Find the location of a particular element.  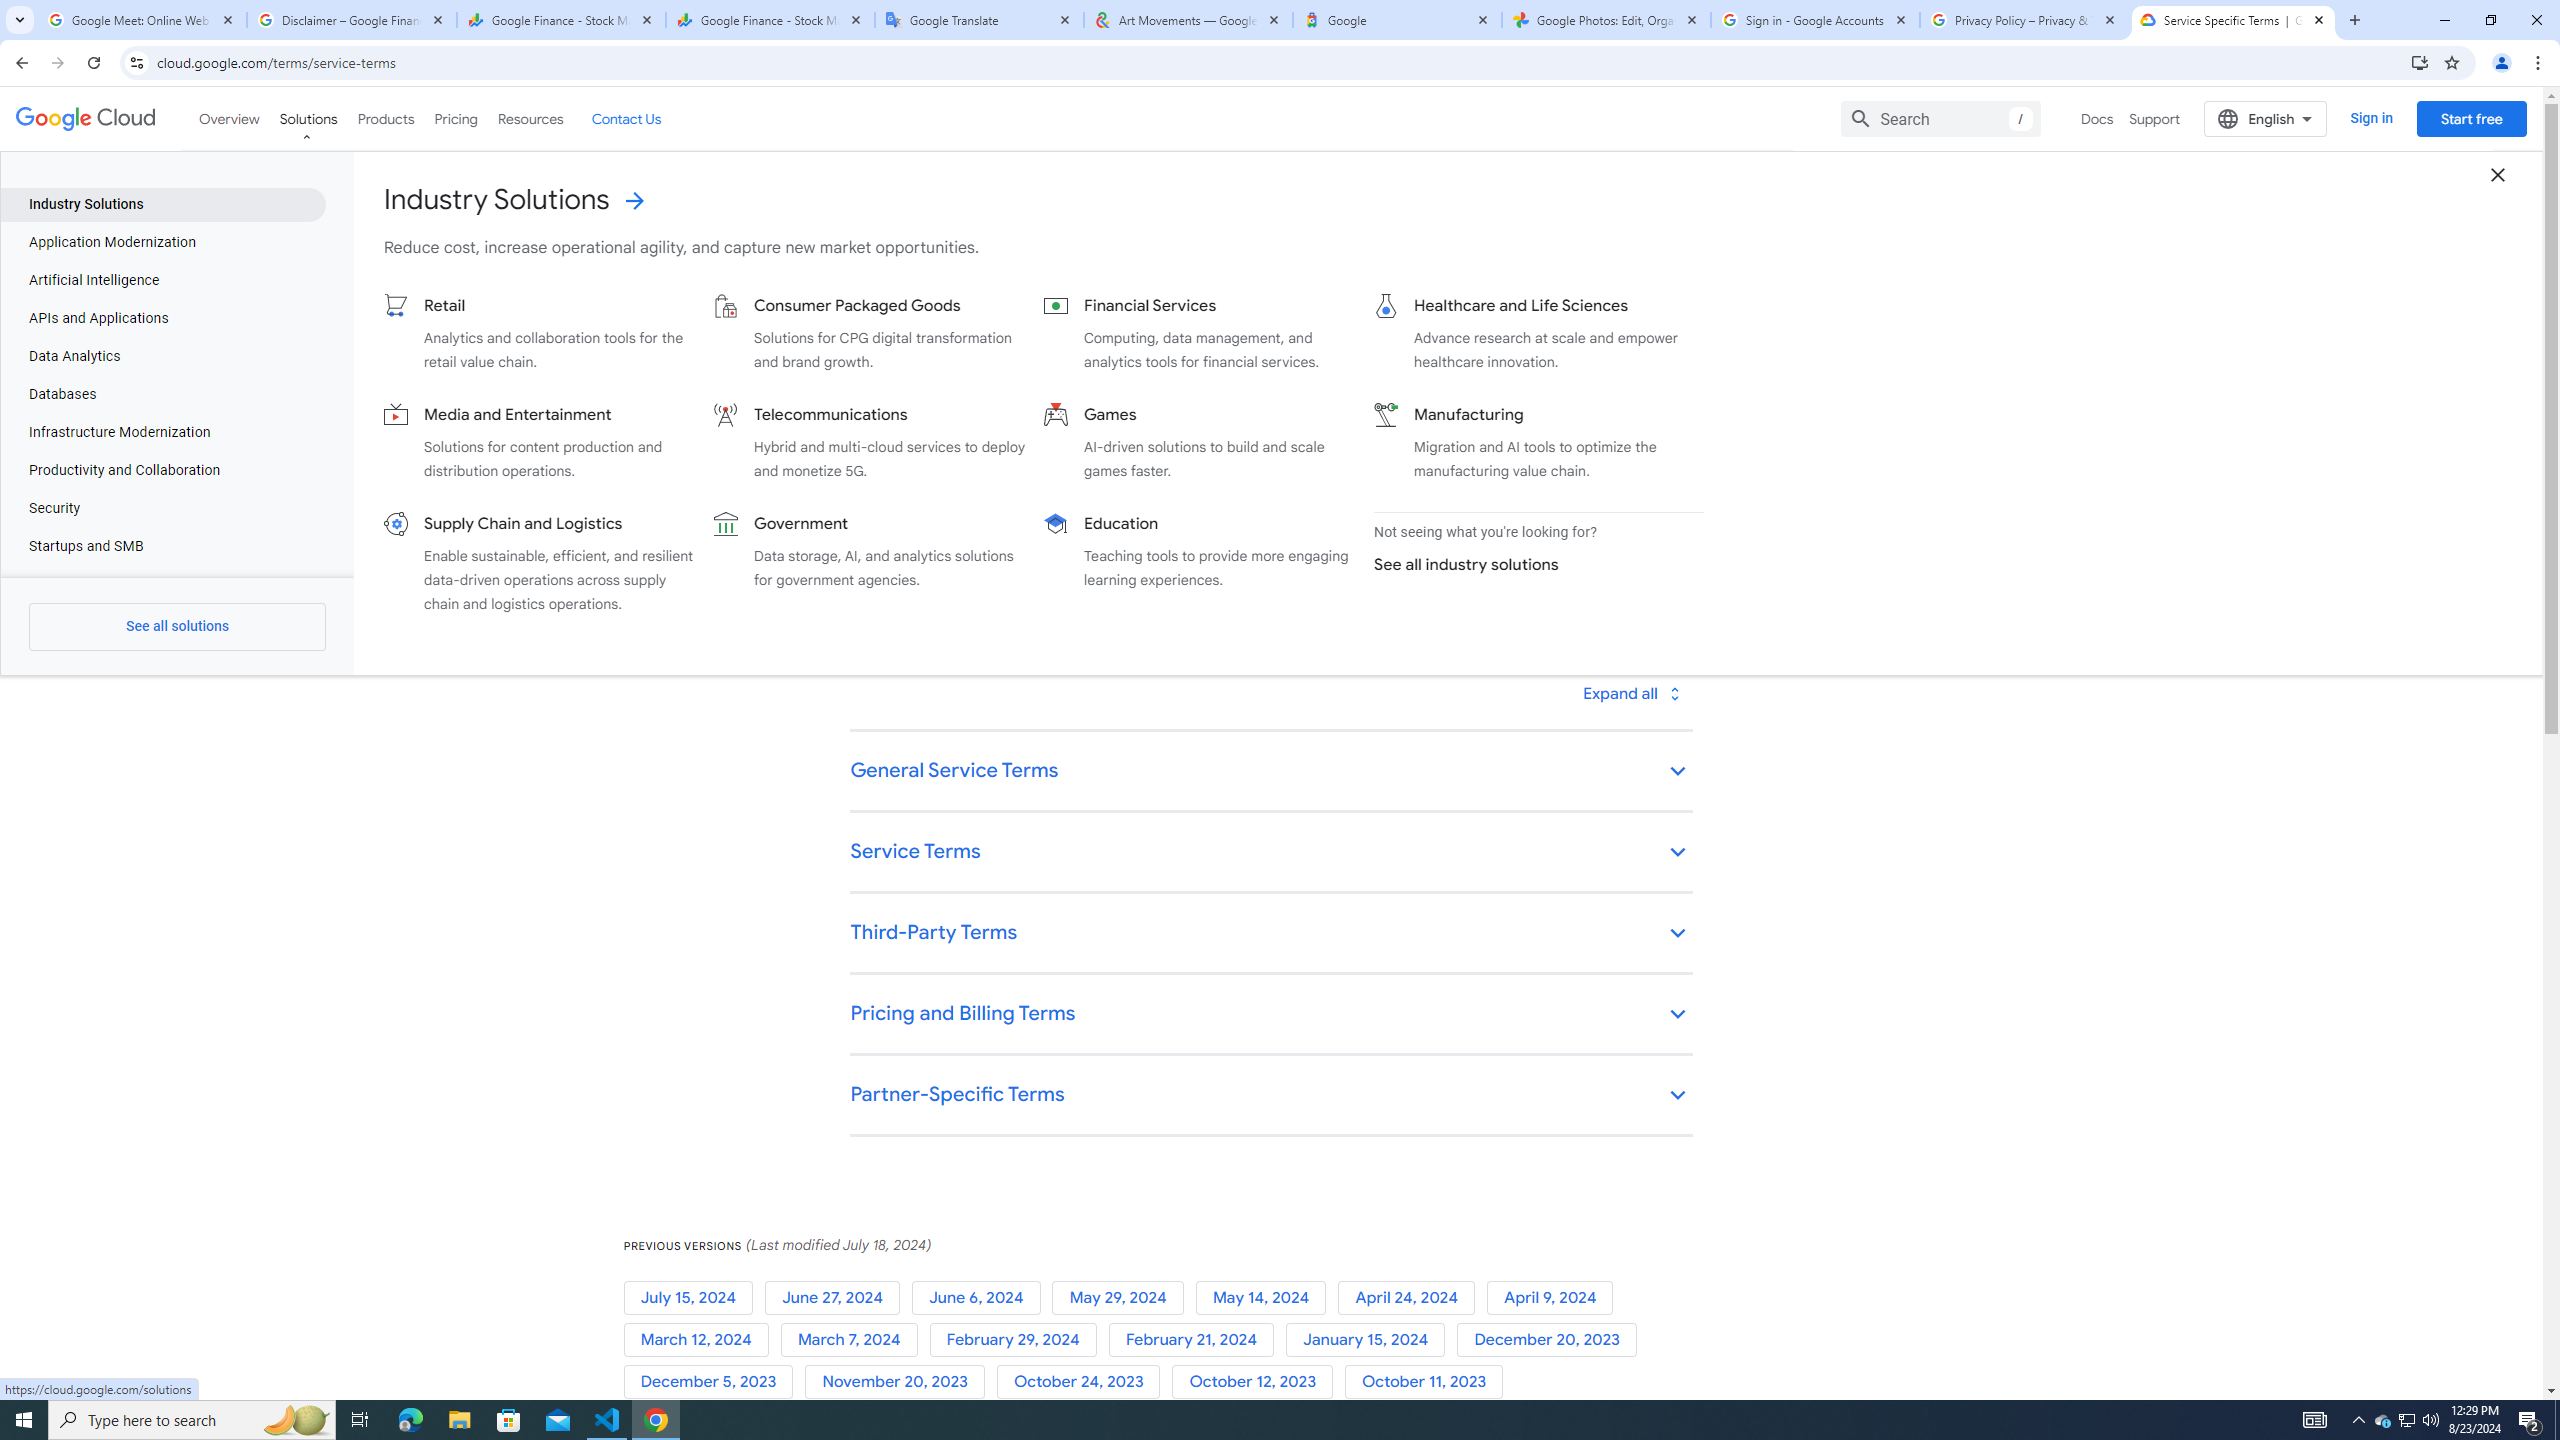

Security is located at coordinates (162, 508).